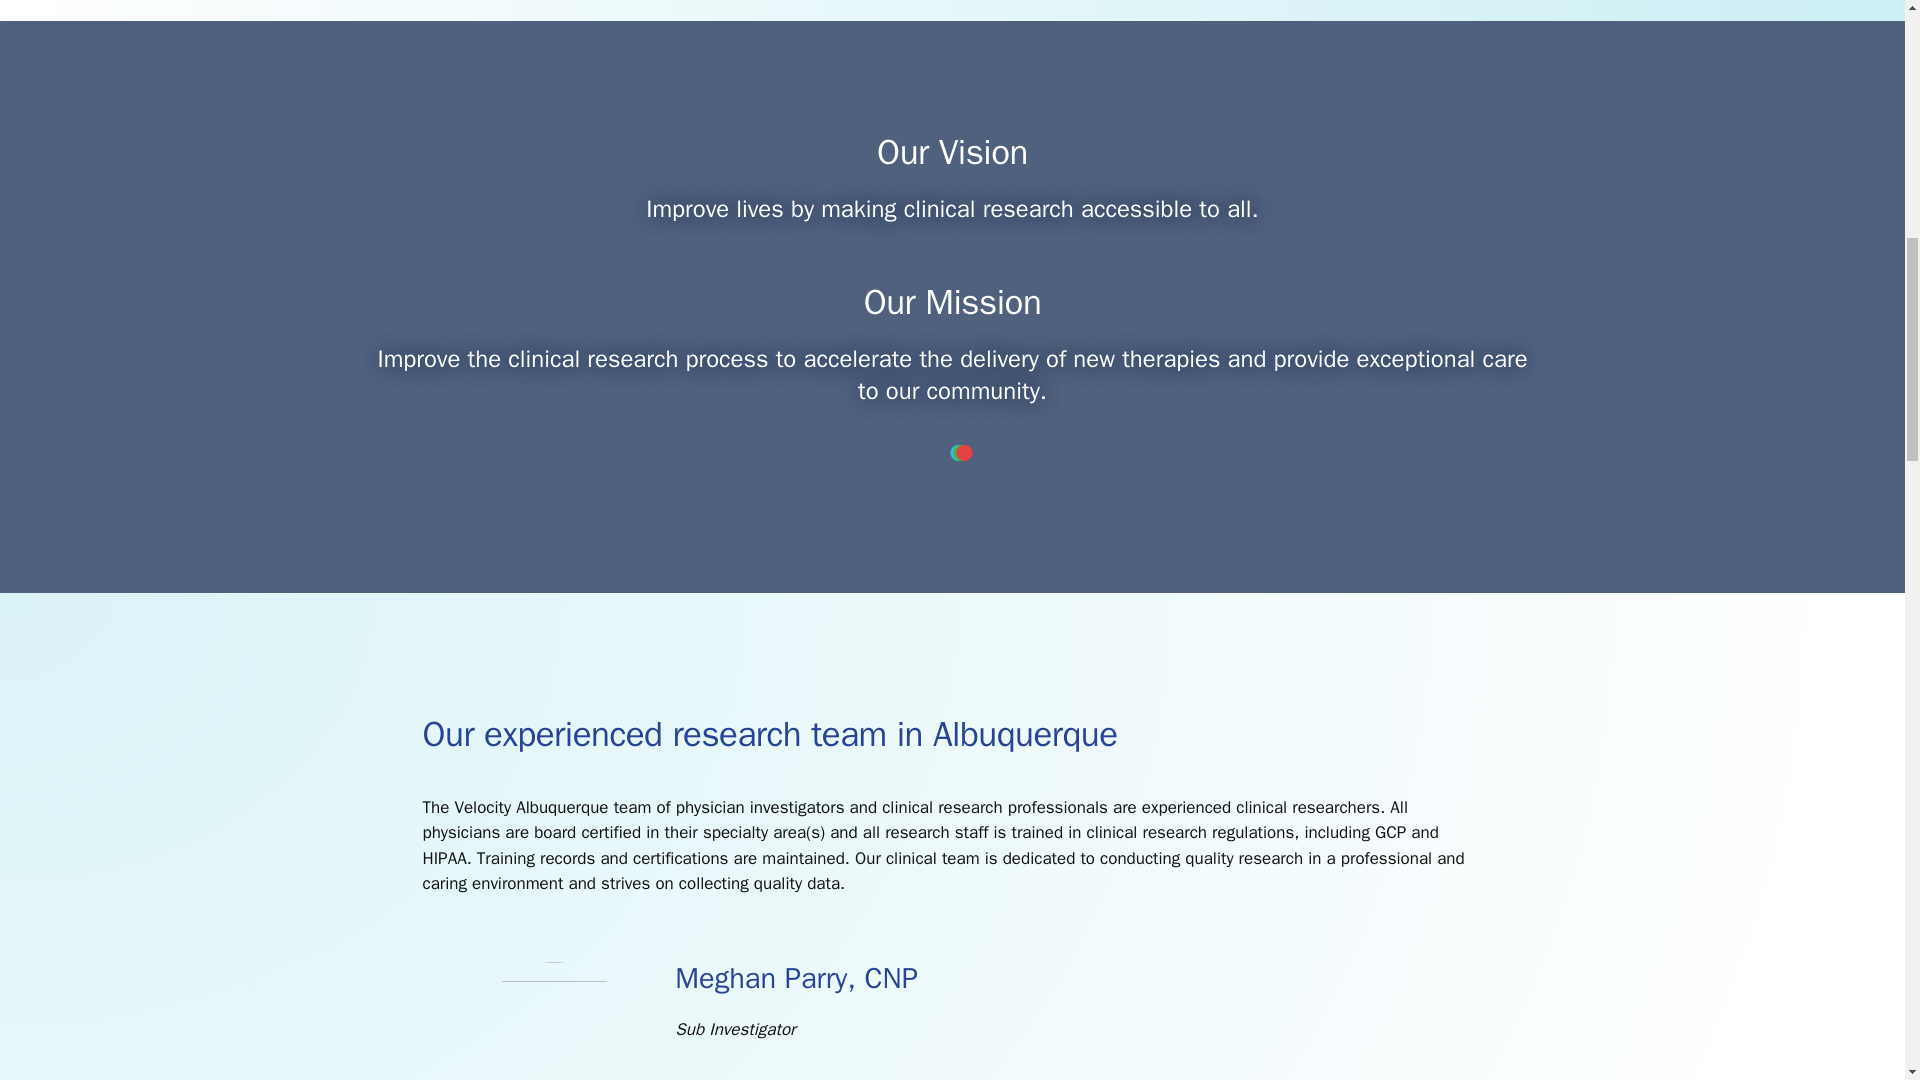  What do you see at coordinates (554, 976) in the screenshot?
I see `Meghan Parry, CNP` at bounding box center [554, 976].